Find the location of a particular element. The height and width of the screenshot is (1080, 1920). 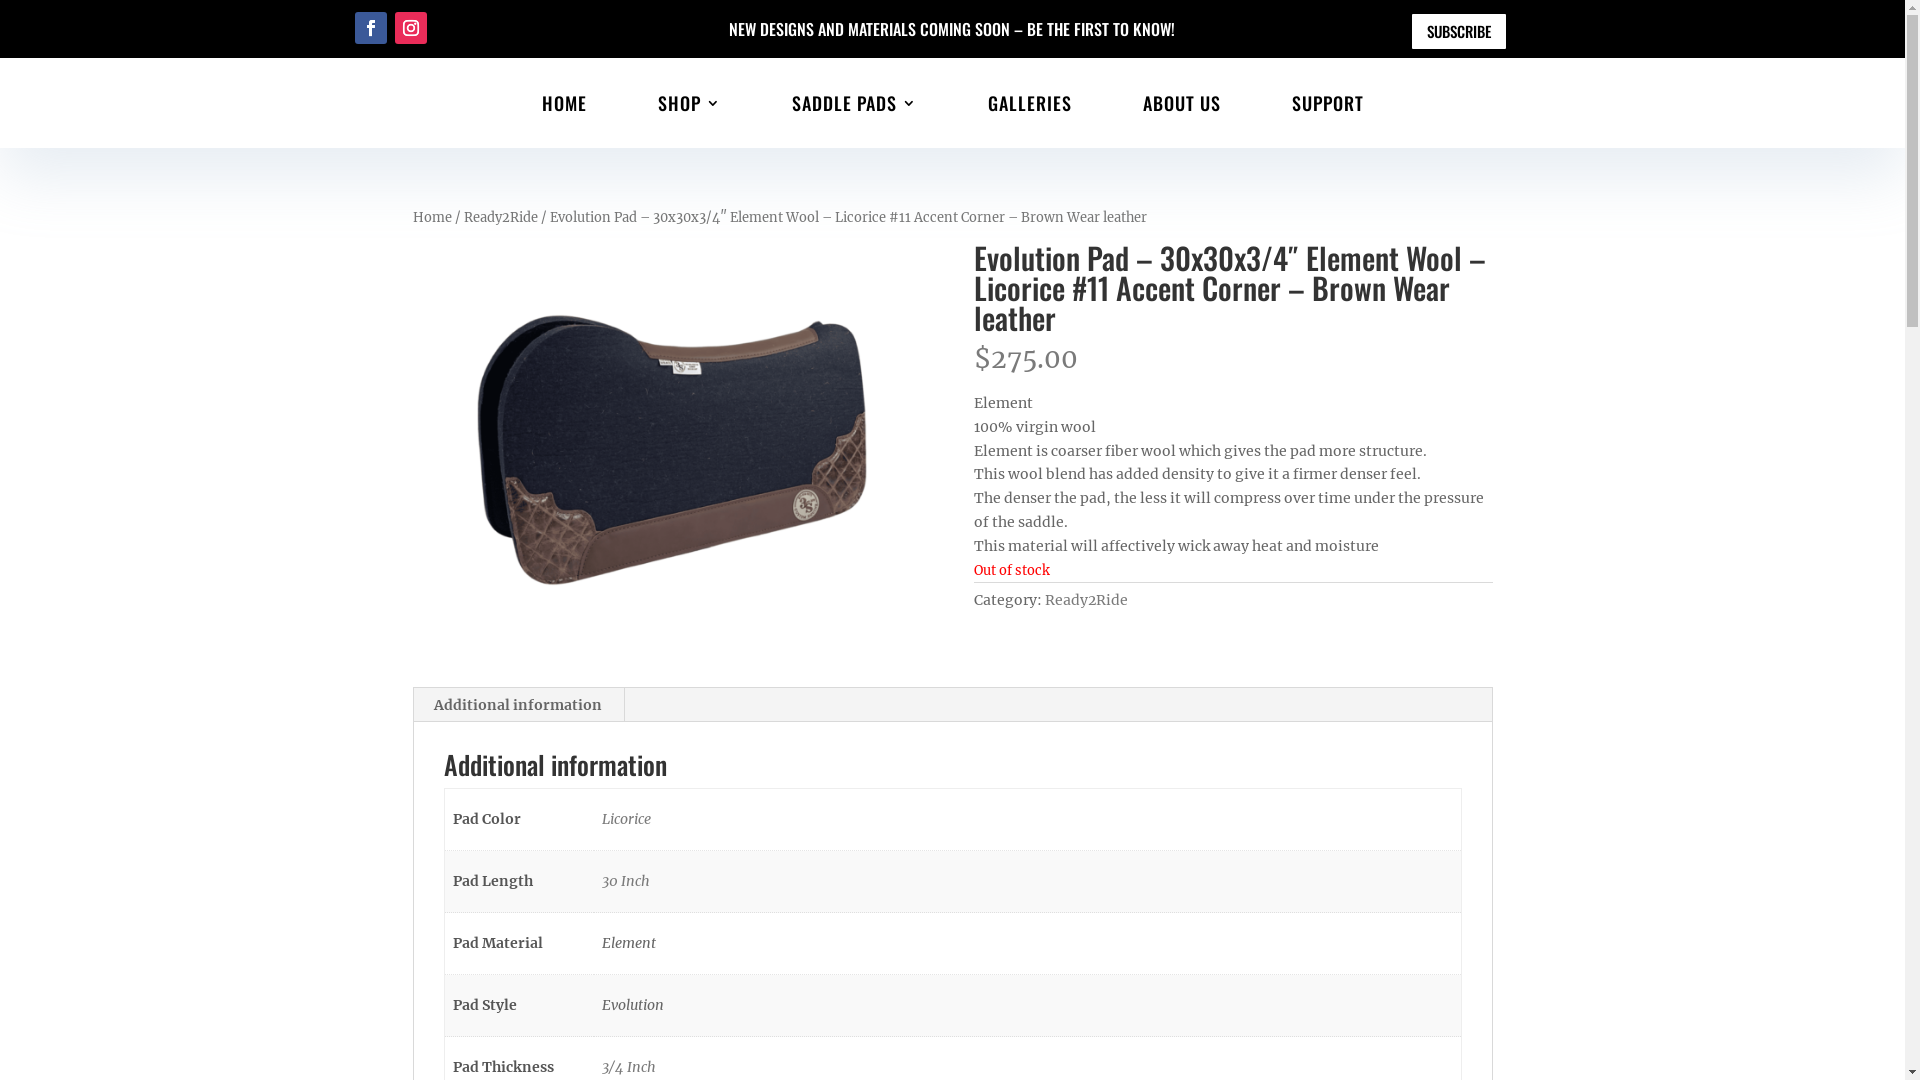

ABOUT US is located at coordinates (1181, 103).